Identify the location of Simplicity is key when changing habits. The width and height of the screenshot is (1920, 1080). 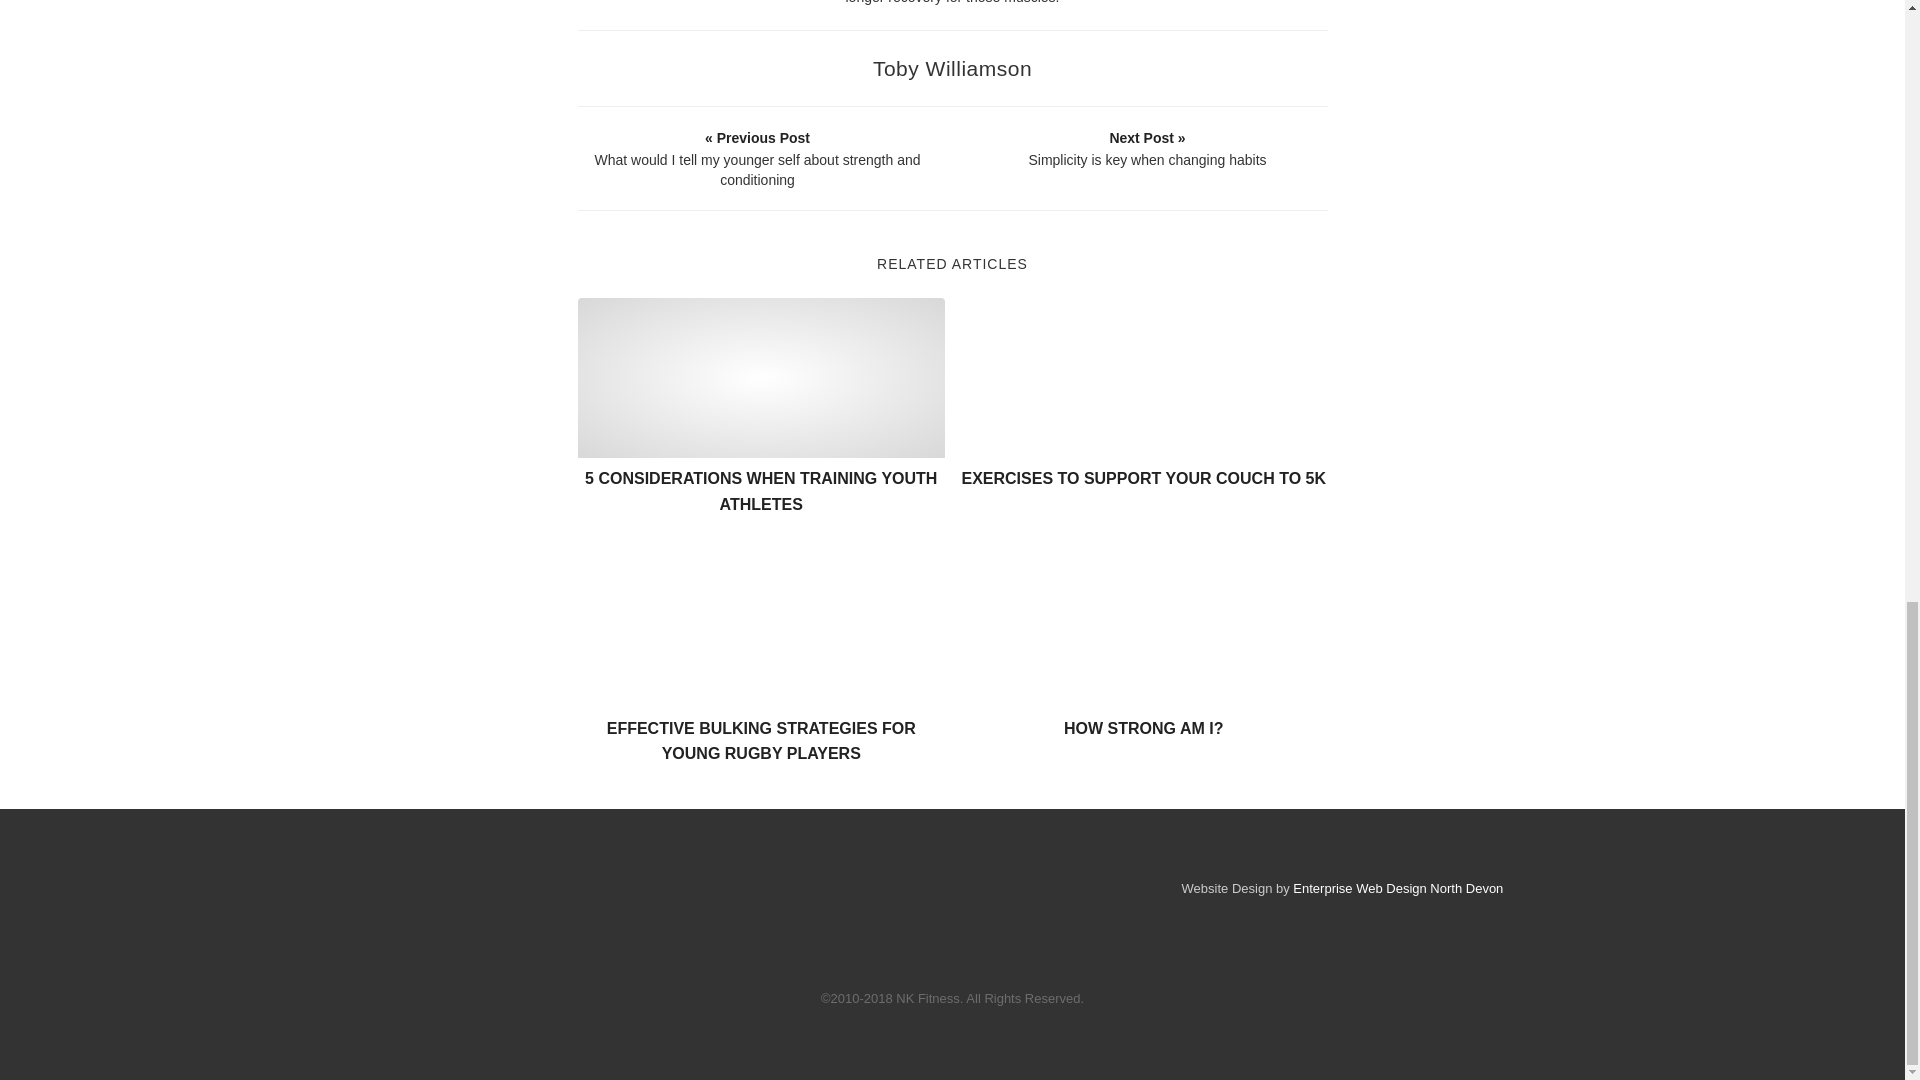
(1147, 148).